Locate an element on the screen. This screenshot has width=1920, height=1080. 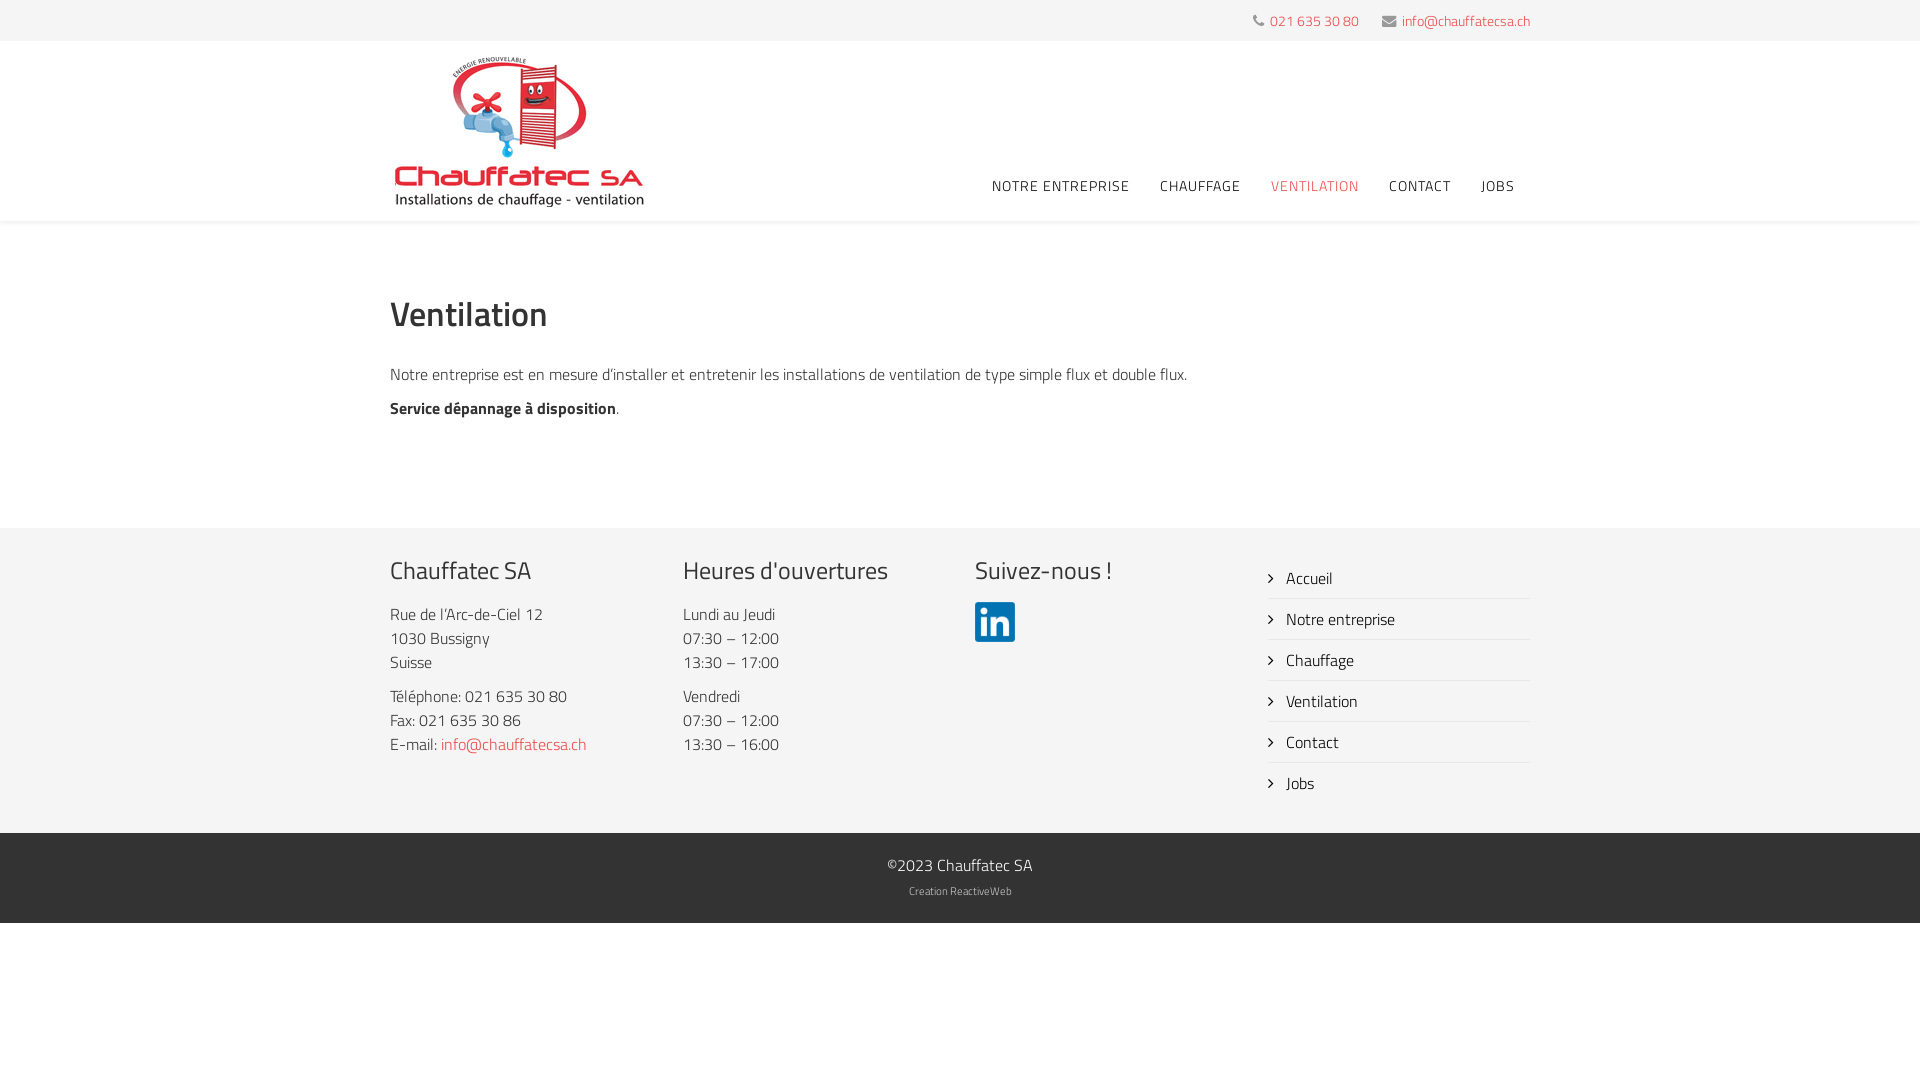
Creation ReactiveWeb is located at coordinates (960, 890).